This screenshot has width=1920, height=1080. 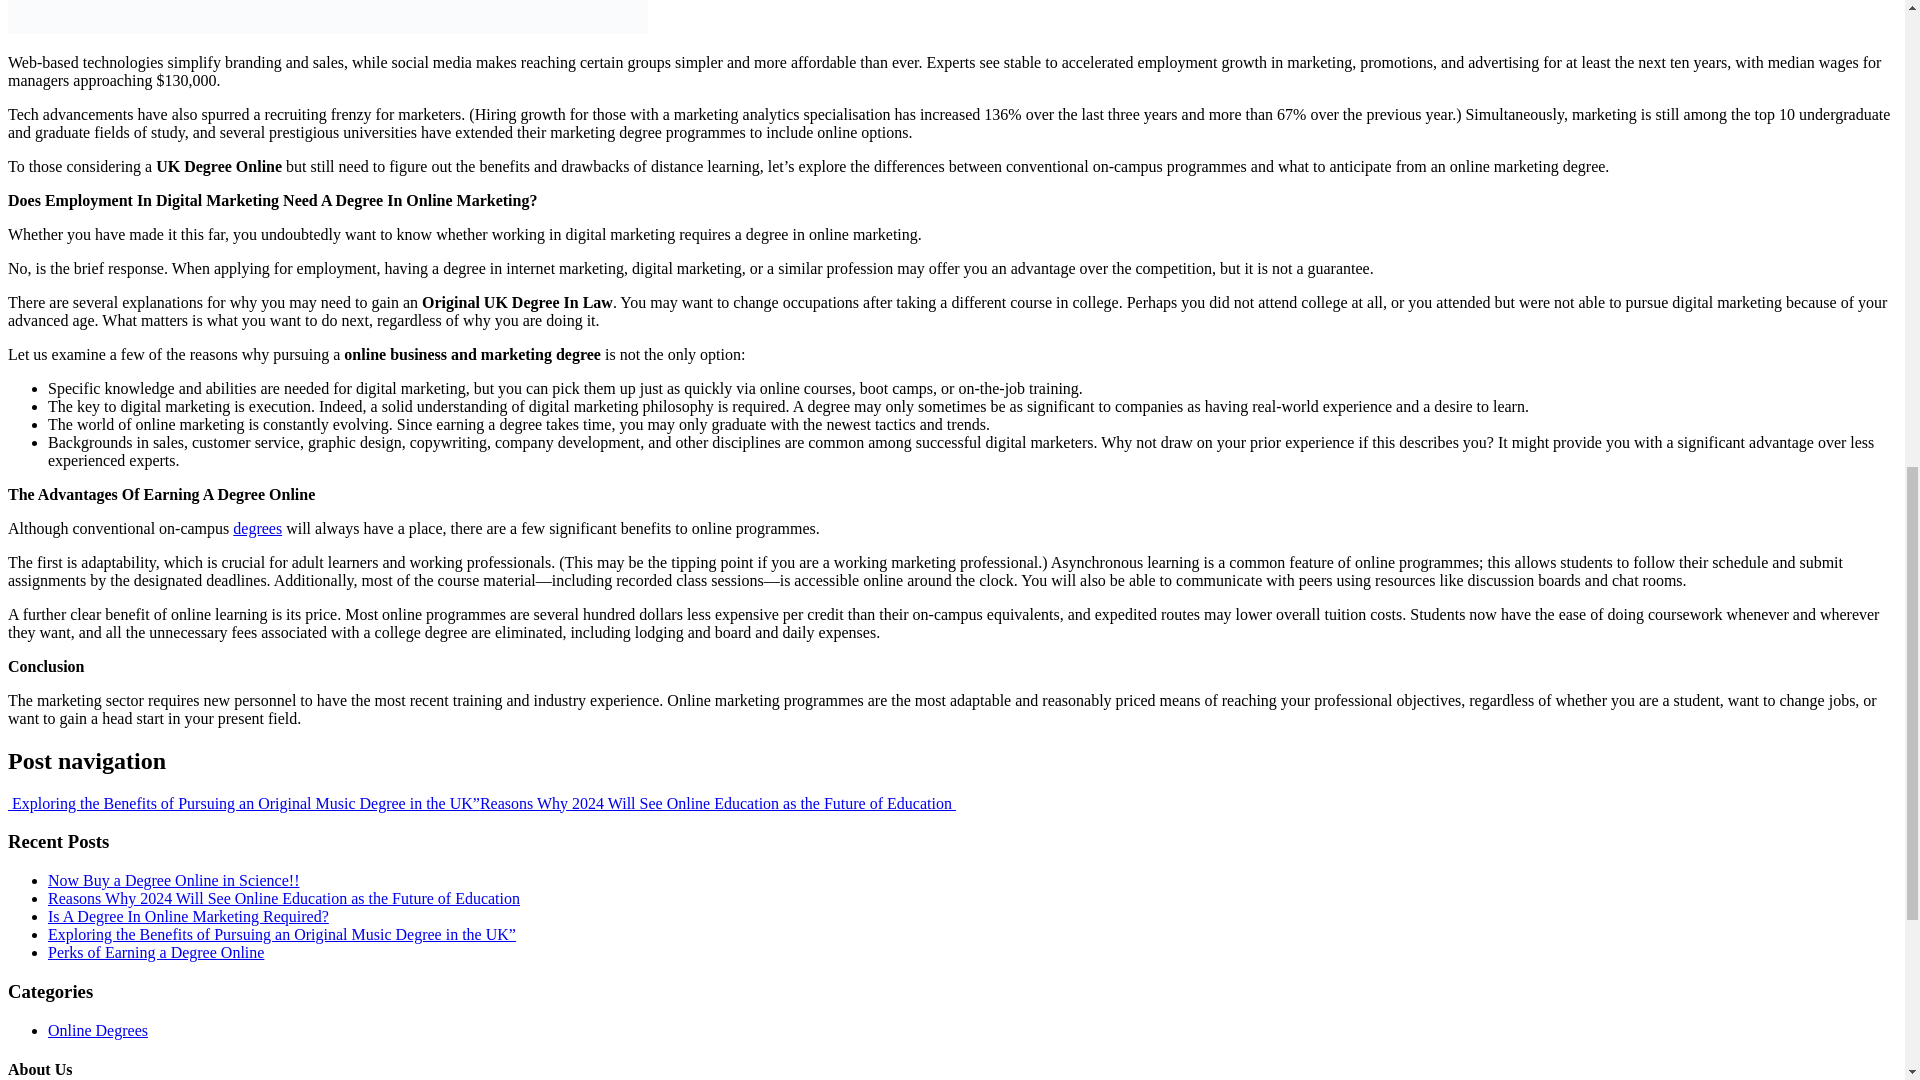 I want to click on degrees, so click(x=257, y=528).